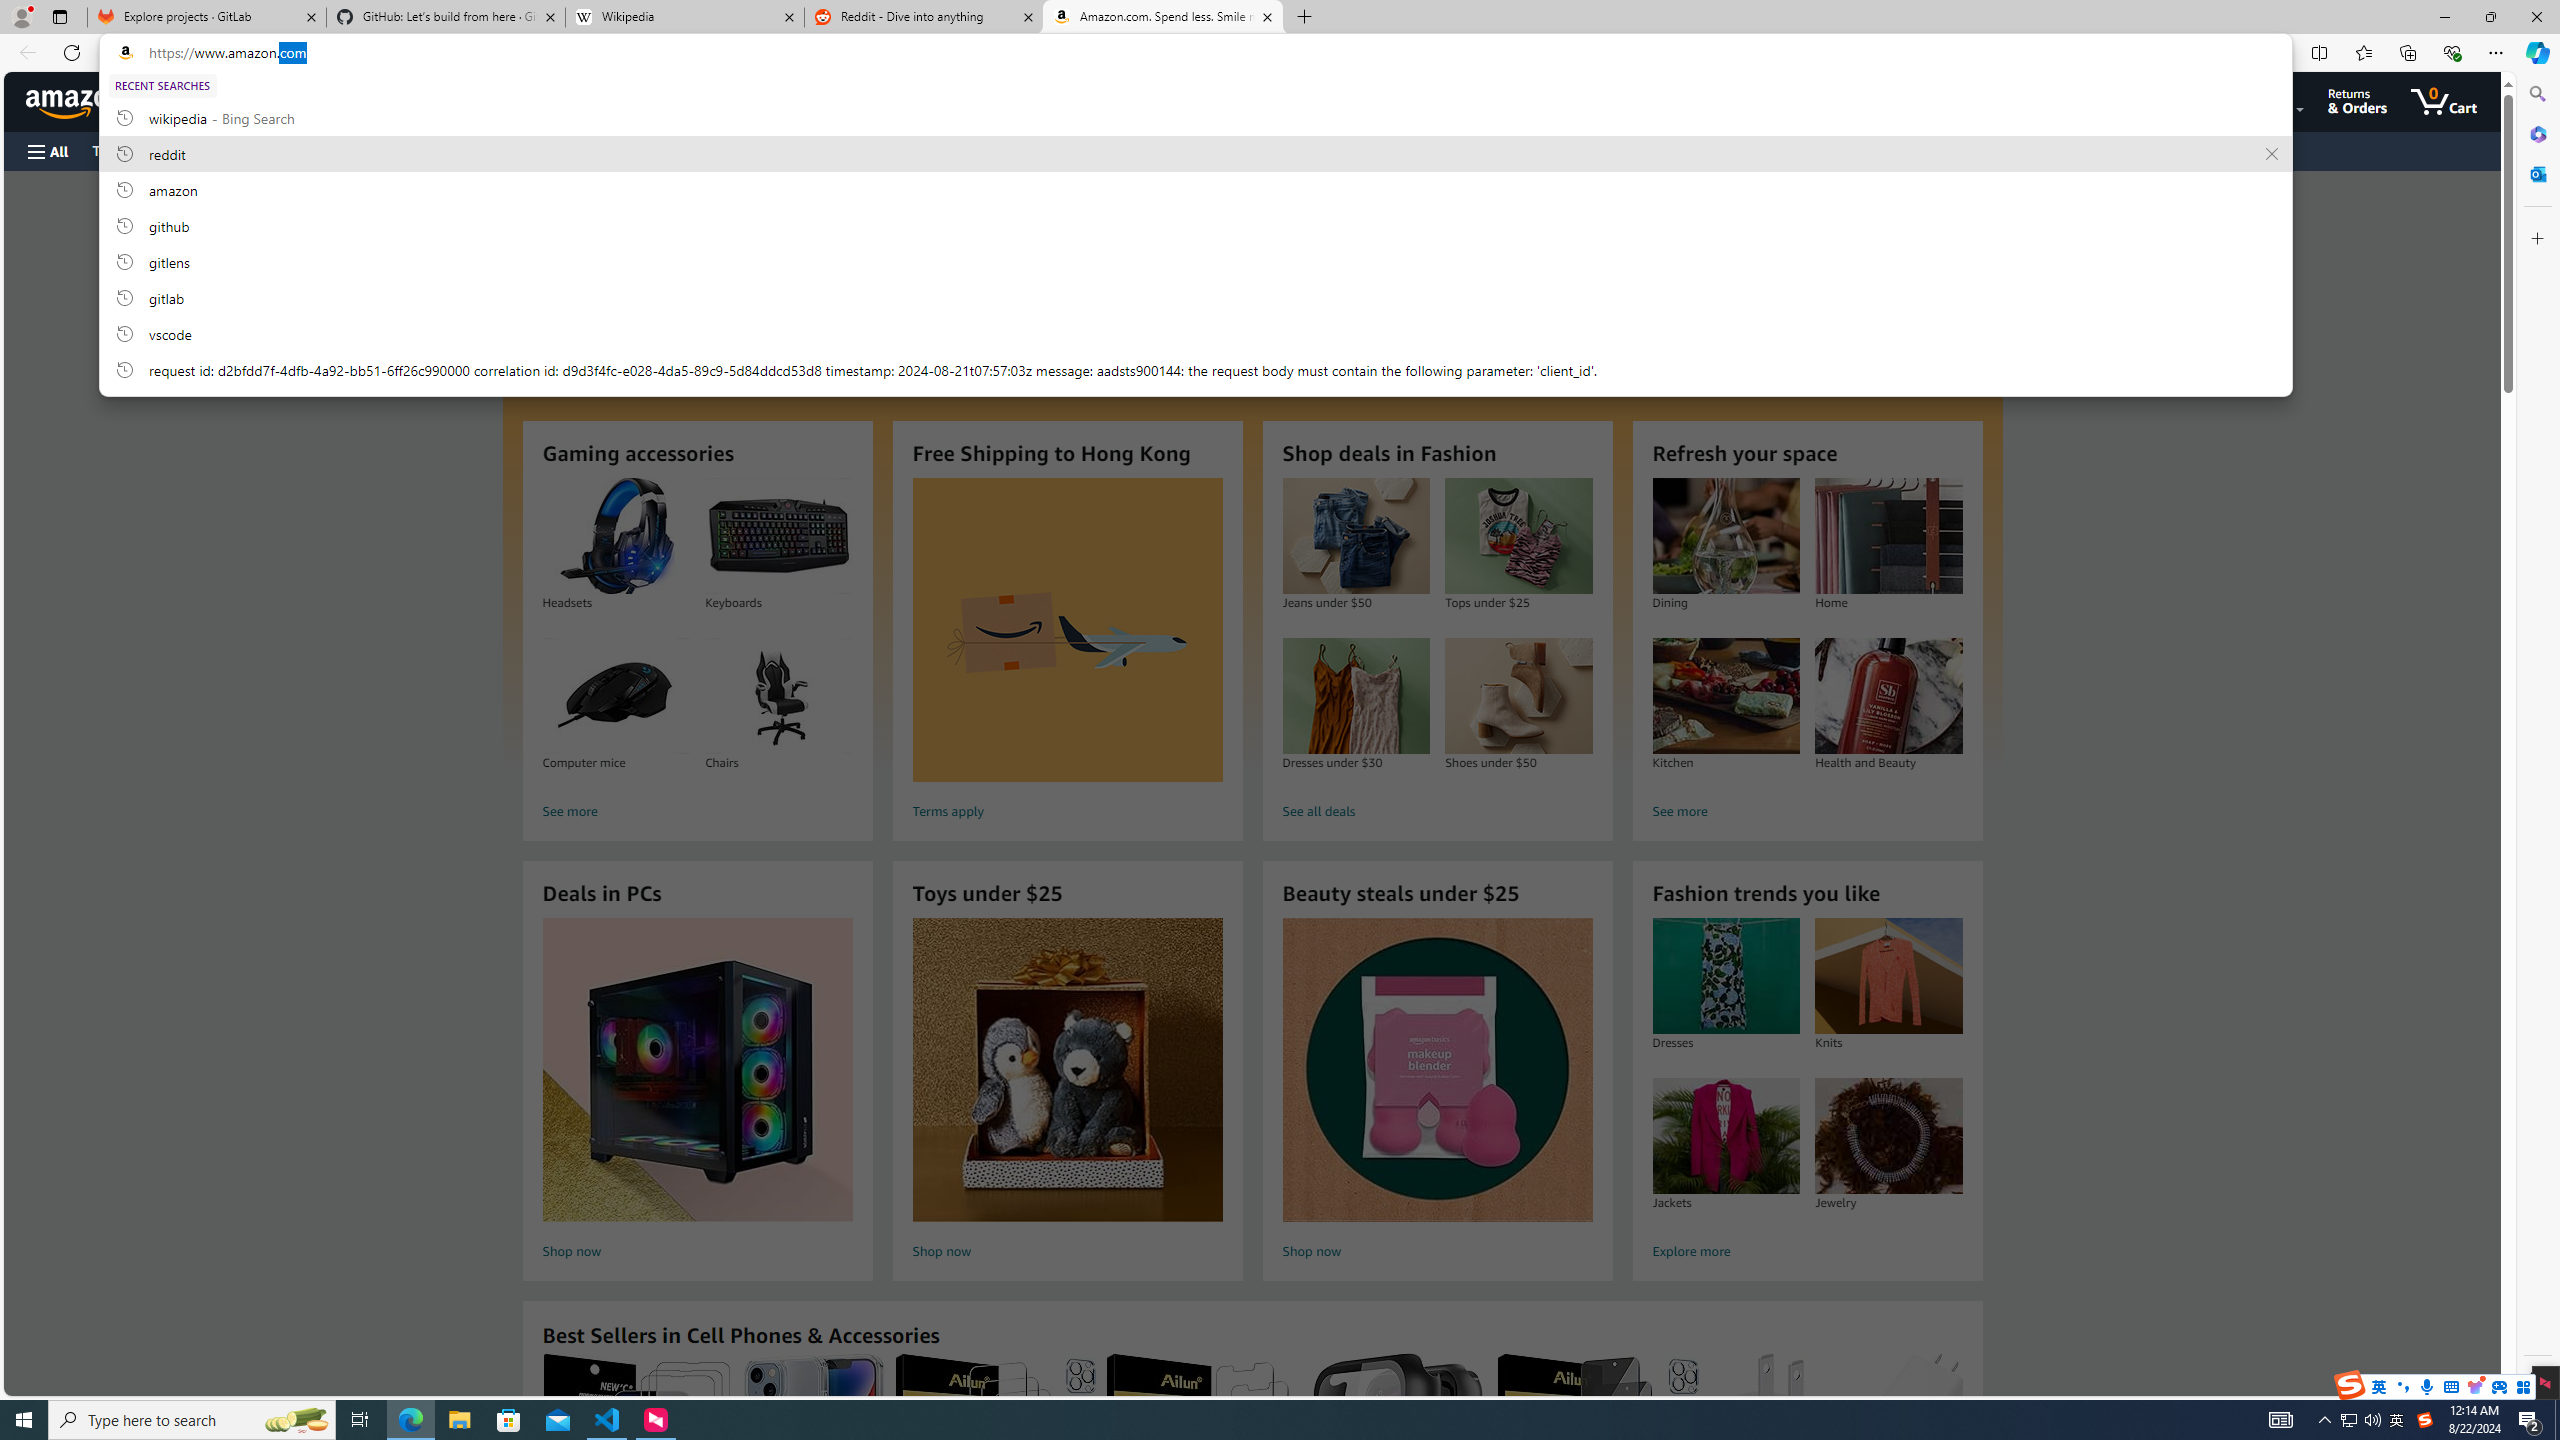 This screenshot has width=2560, height=1440. Describe the element at coordinates (2407, 52) in the screenshot. I see `Collections` at that location.